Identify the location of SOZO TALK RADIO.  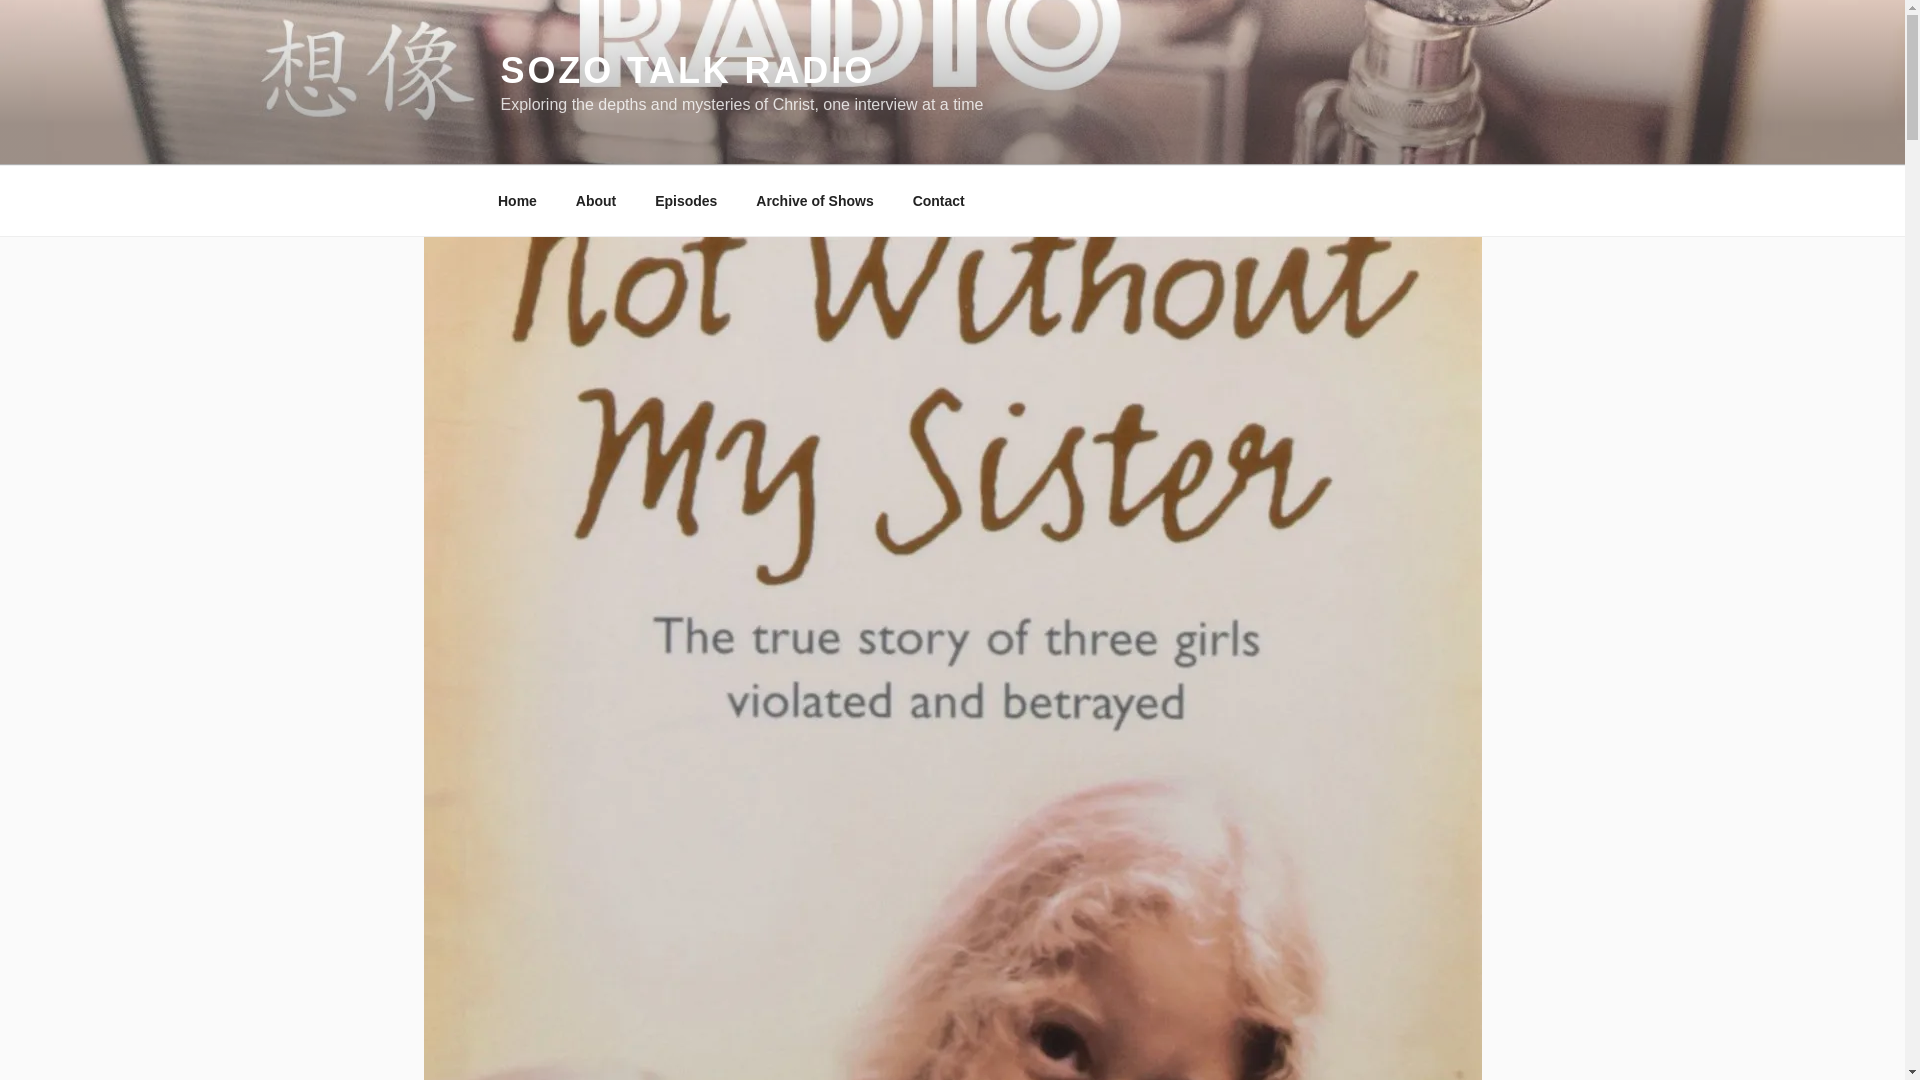
(687, 70).